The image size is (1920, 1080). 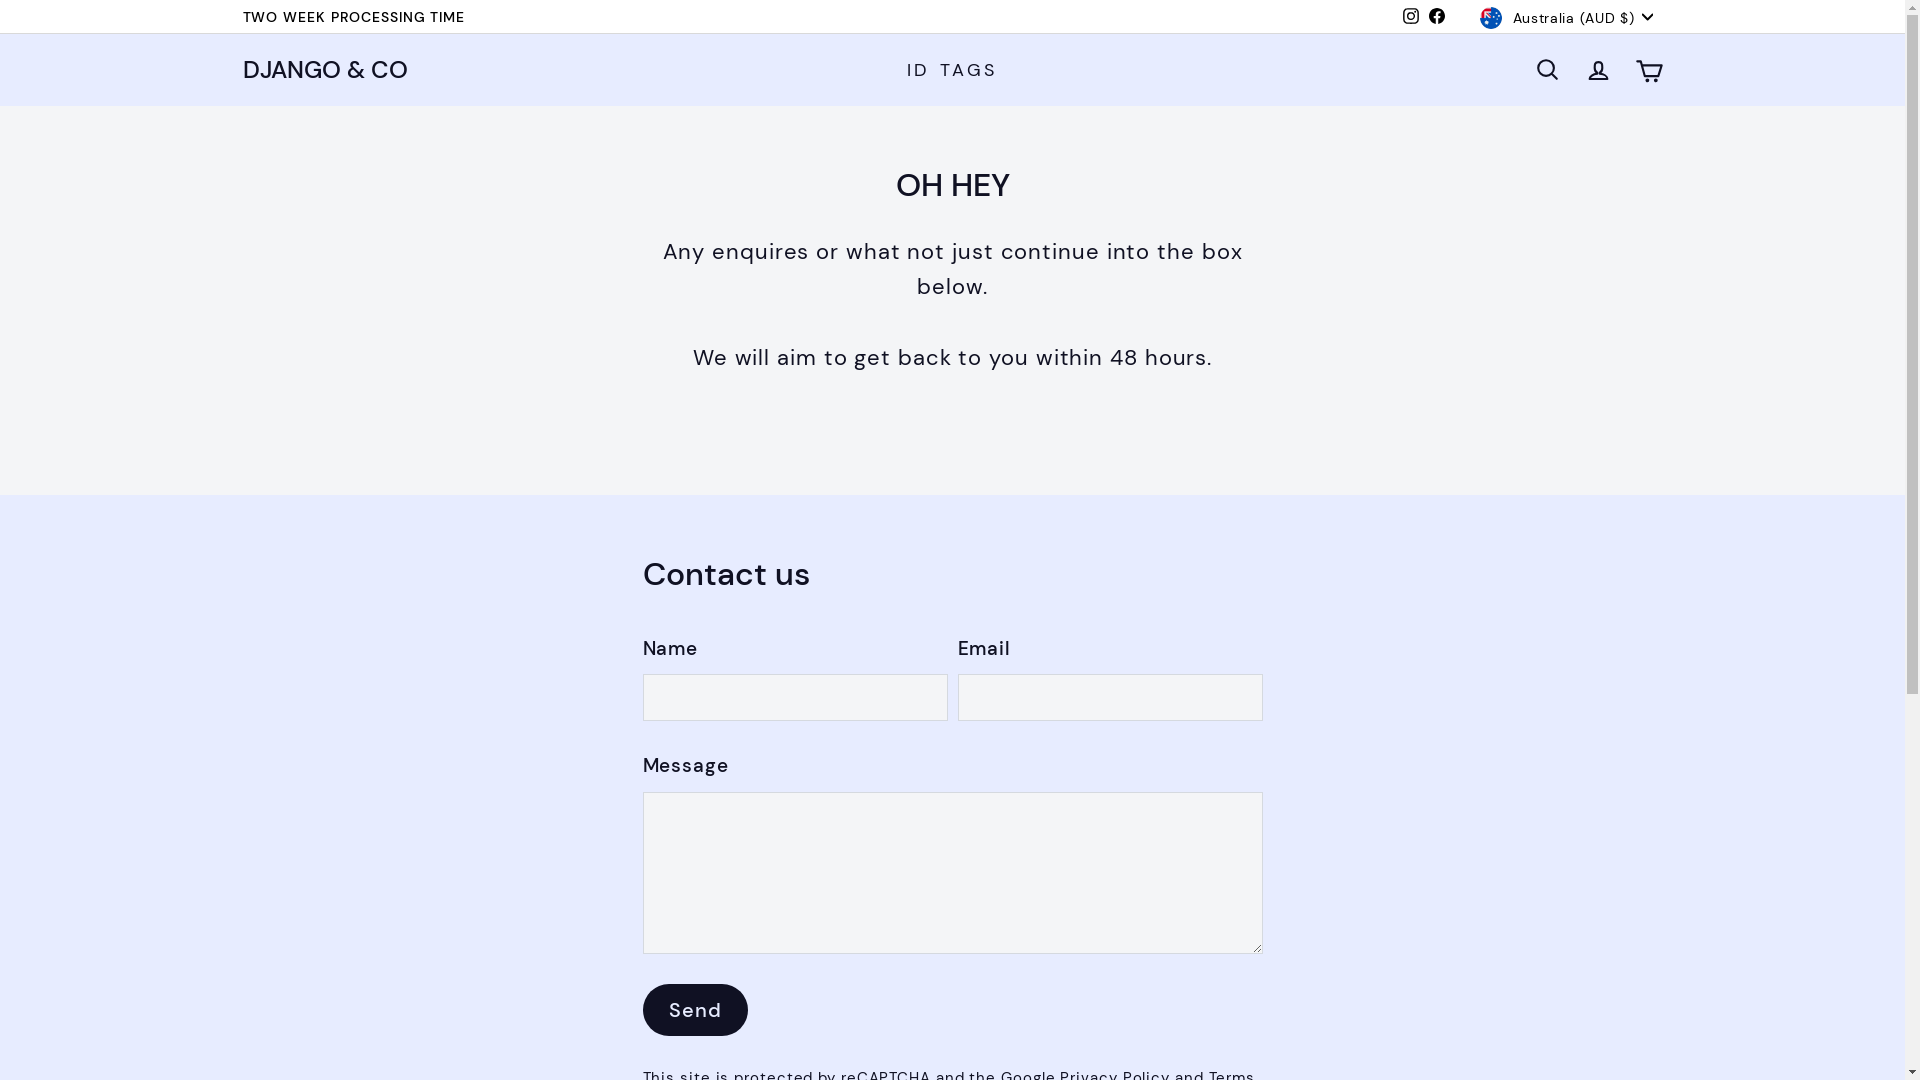 What do you see at coordinates (952, 70) in the screenshot?
I see `ID TAGS` at bounding box center [952, 70].